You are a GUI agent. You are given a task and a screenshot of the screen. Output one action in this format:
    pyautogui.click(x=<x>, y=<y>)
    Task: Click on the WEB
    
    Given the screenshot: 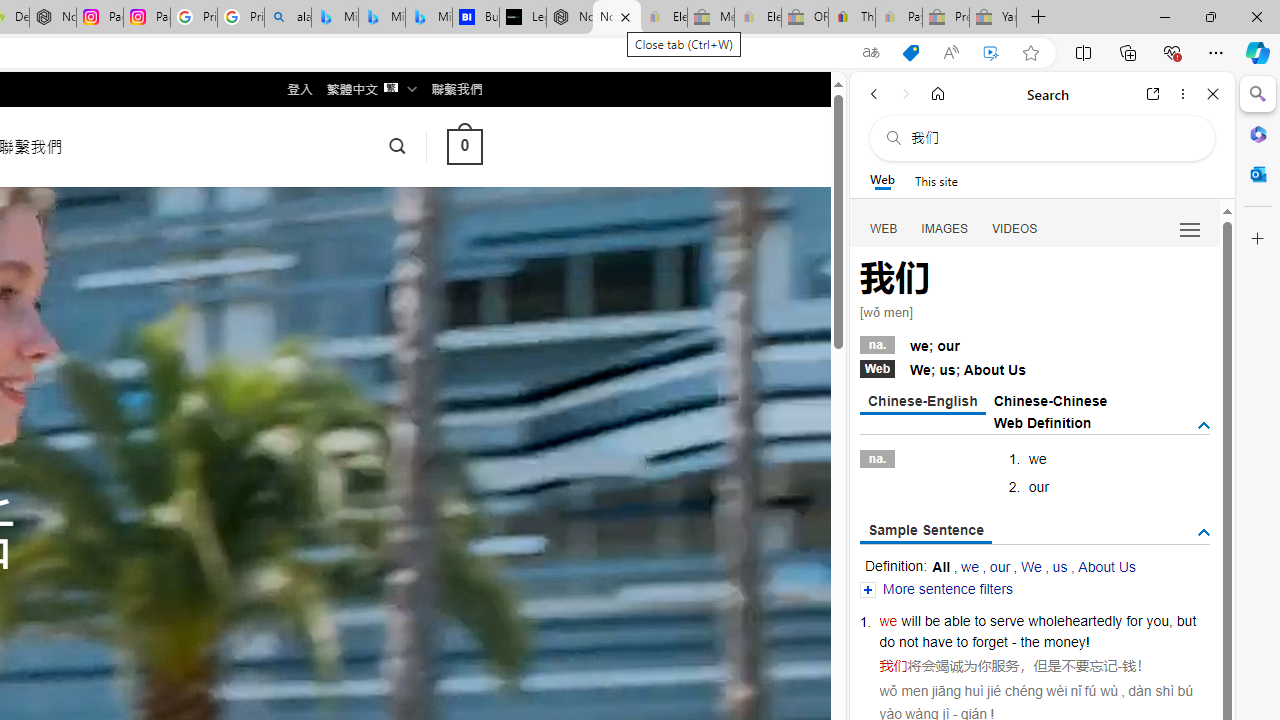 What is the action you would take?
    pyautogui.click(x=884, y=228)
    